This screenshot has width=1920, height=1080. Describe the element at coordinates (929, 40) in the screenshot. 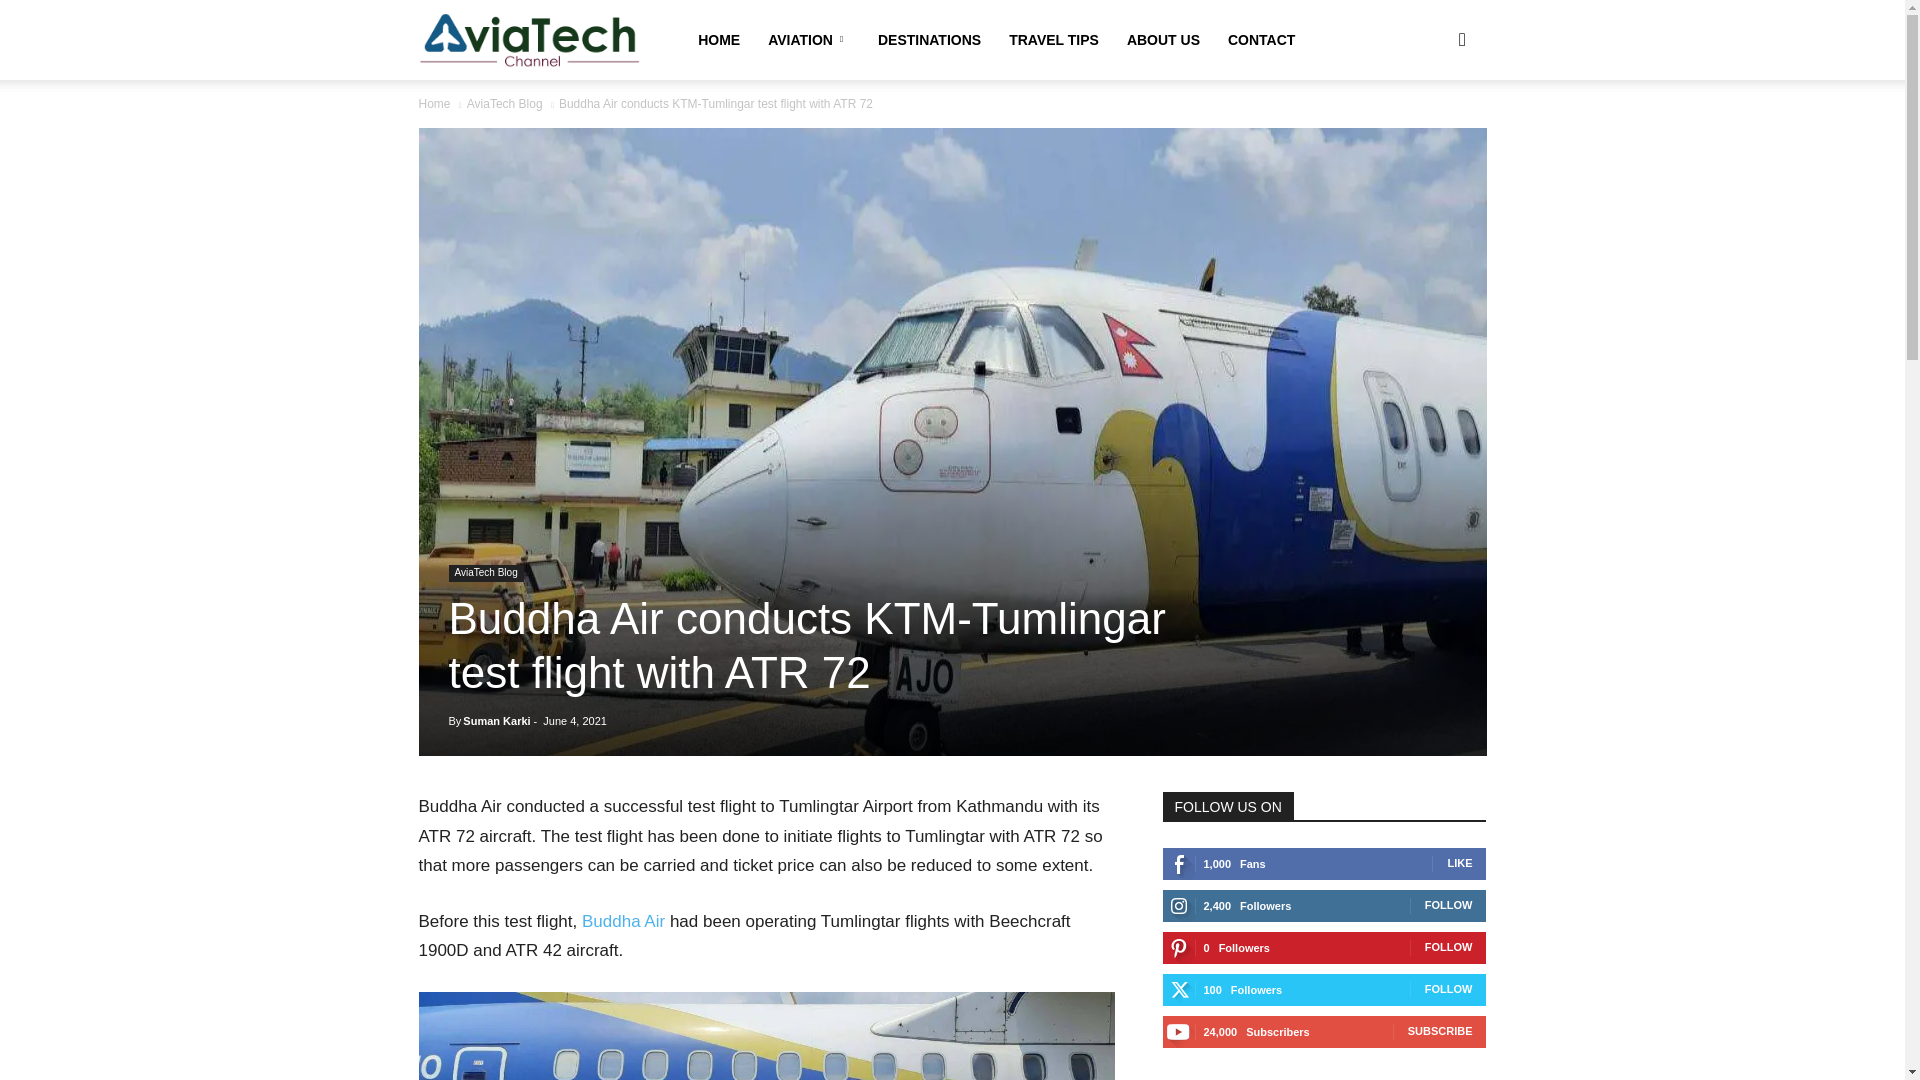

I see `DESTINATIONS` at that location.